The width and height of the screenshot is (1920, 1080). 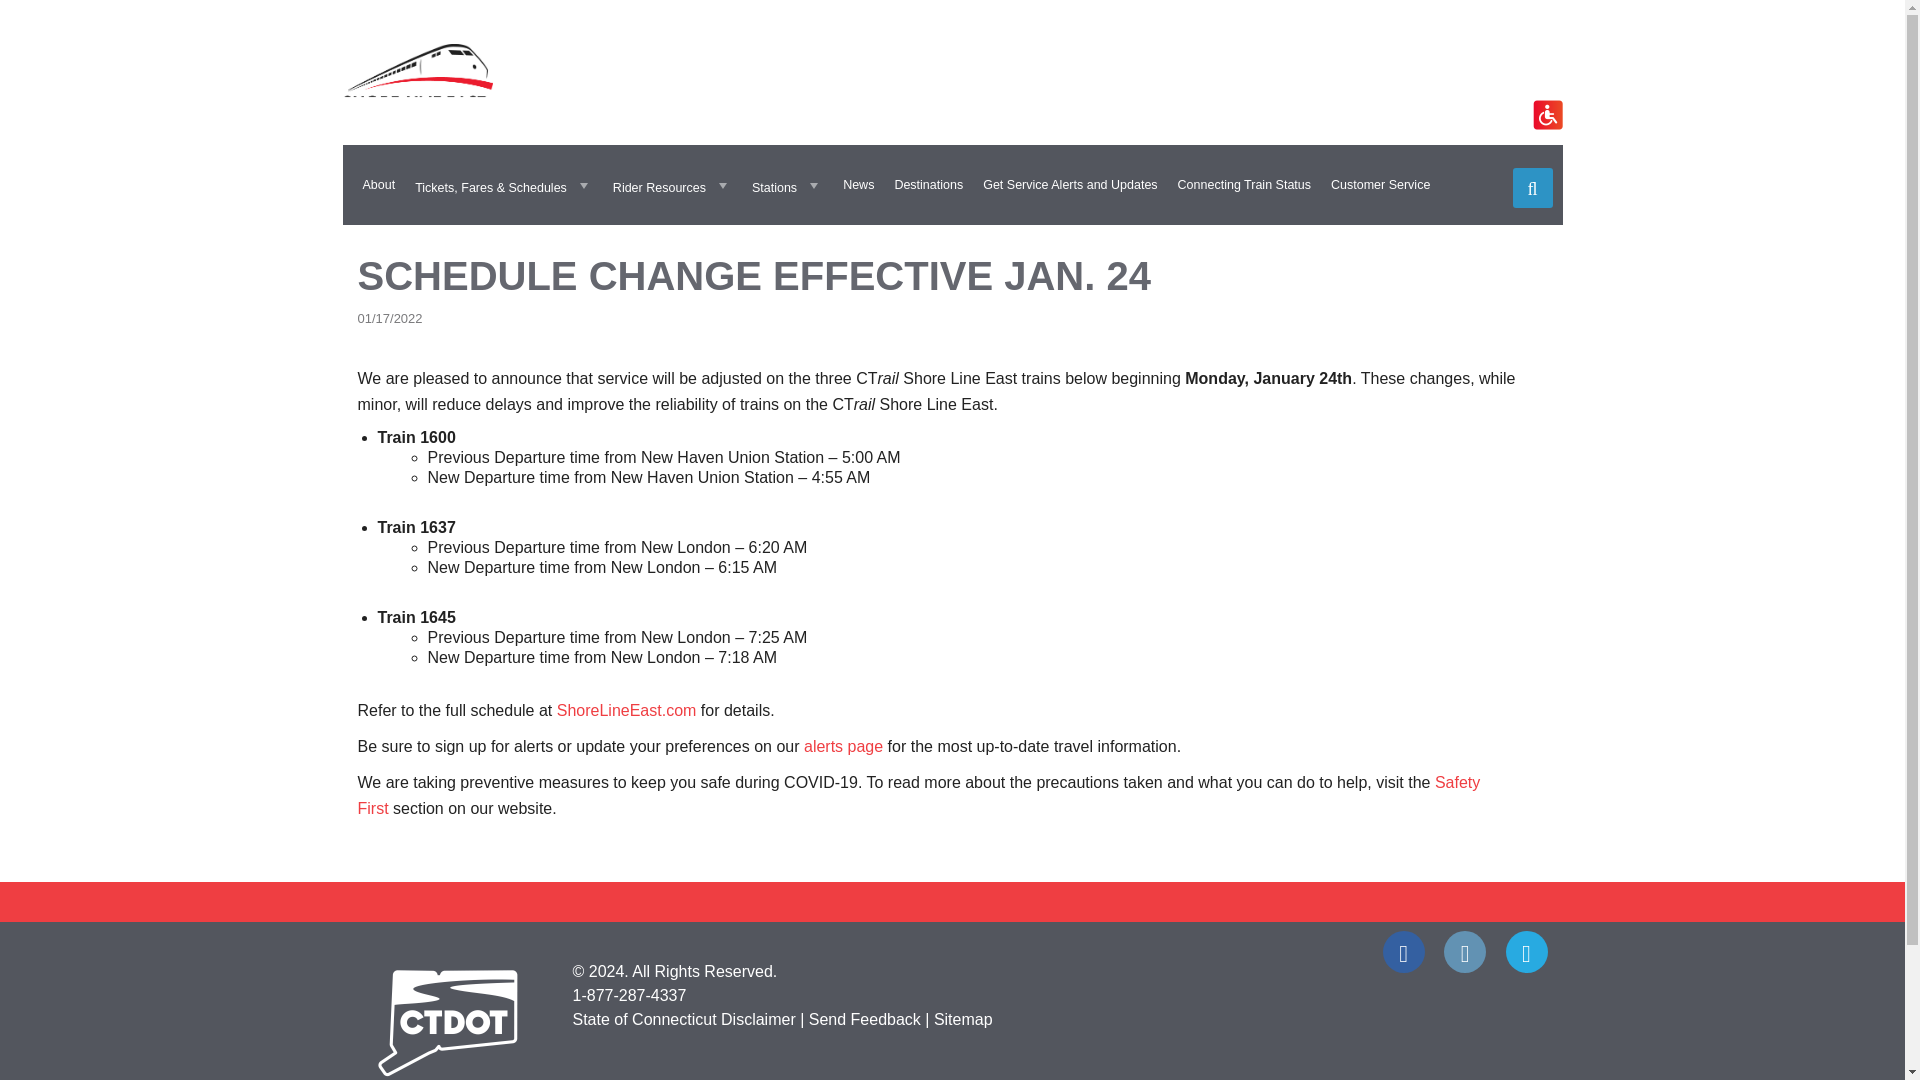 I want to click on Twitter, so click(x=1526, y=952).